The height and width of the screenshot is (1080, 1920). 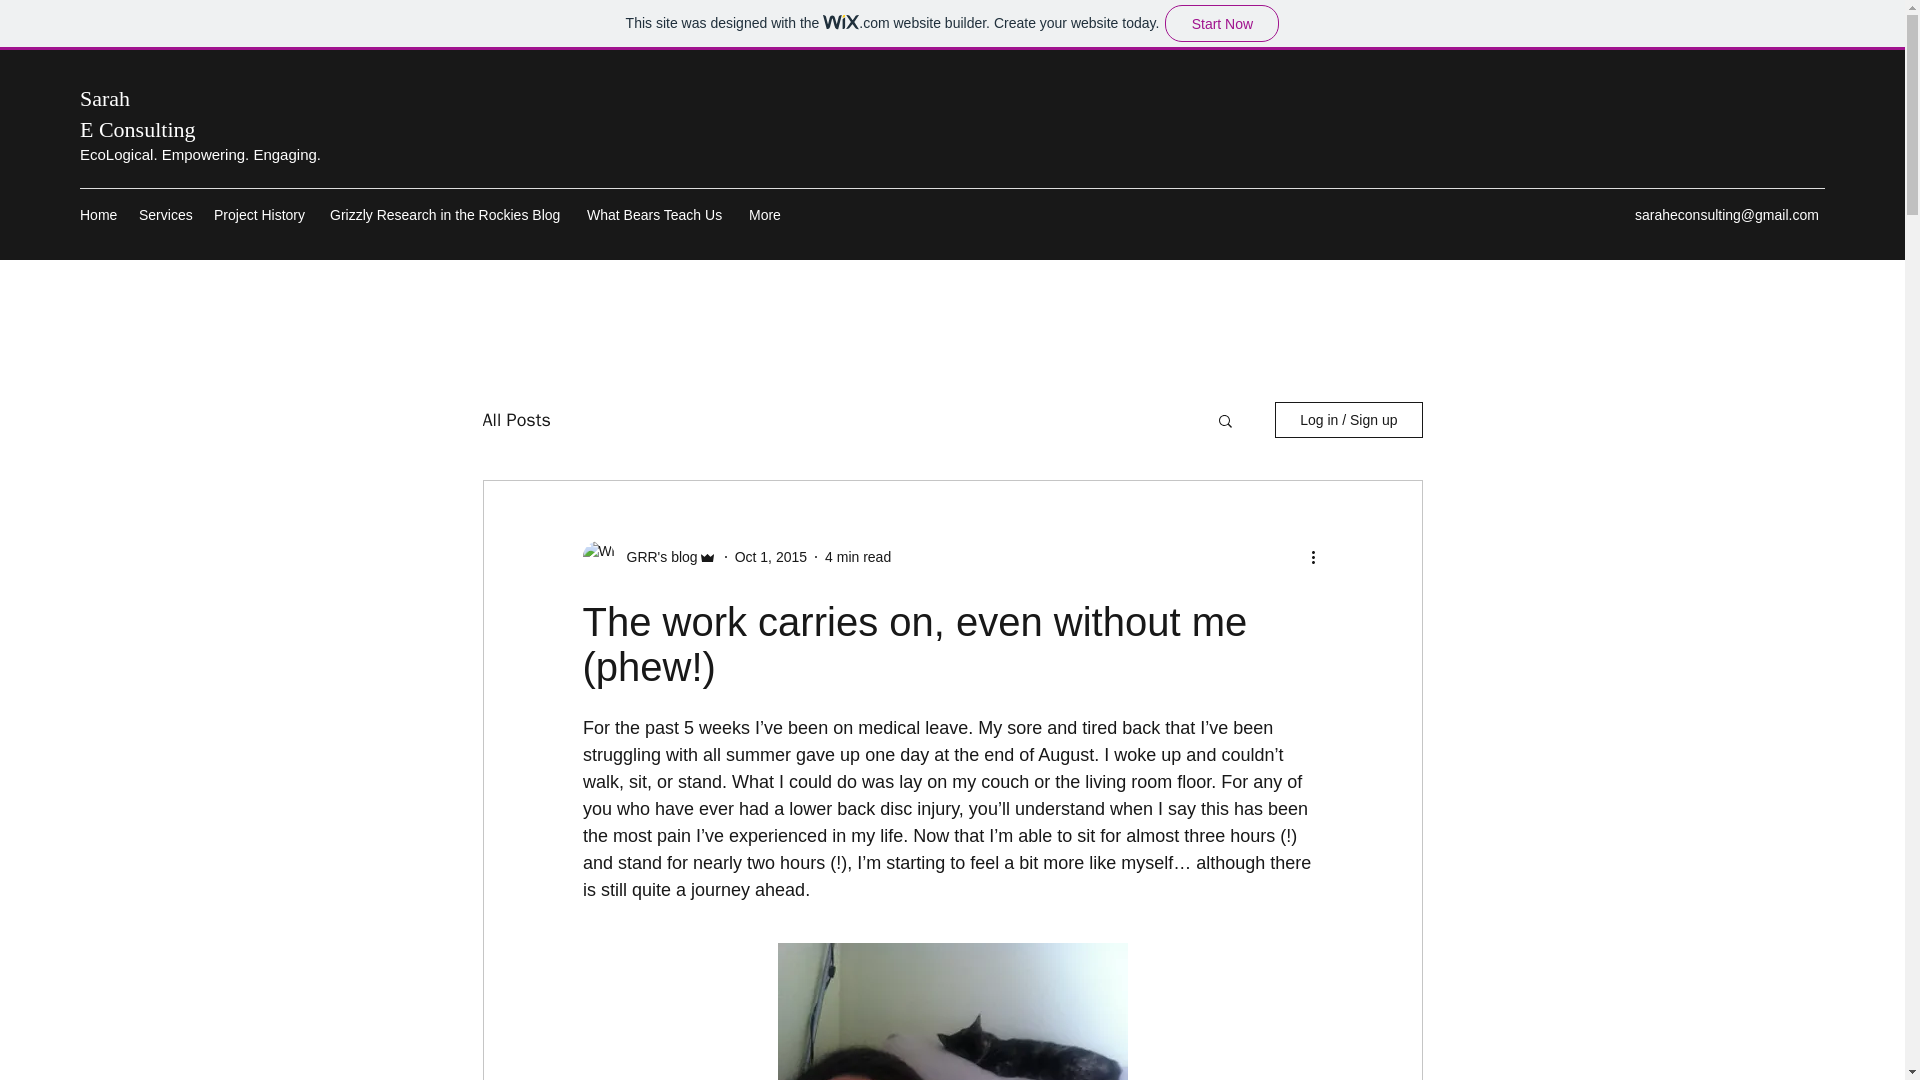 I want to click on 4 min read, so click(x=858, y=556).